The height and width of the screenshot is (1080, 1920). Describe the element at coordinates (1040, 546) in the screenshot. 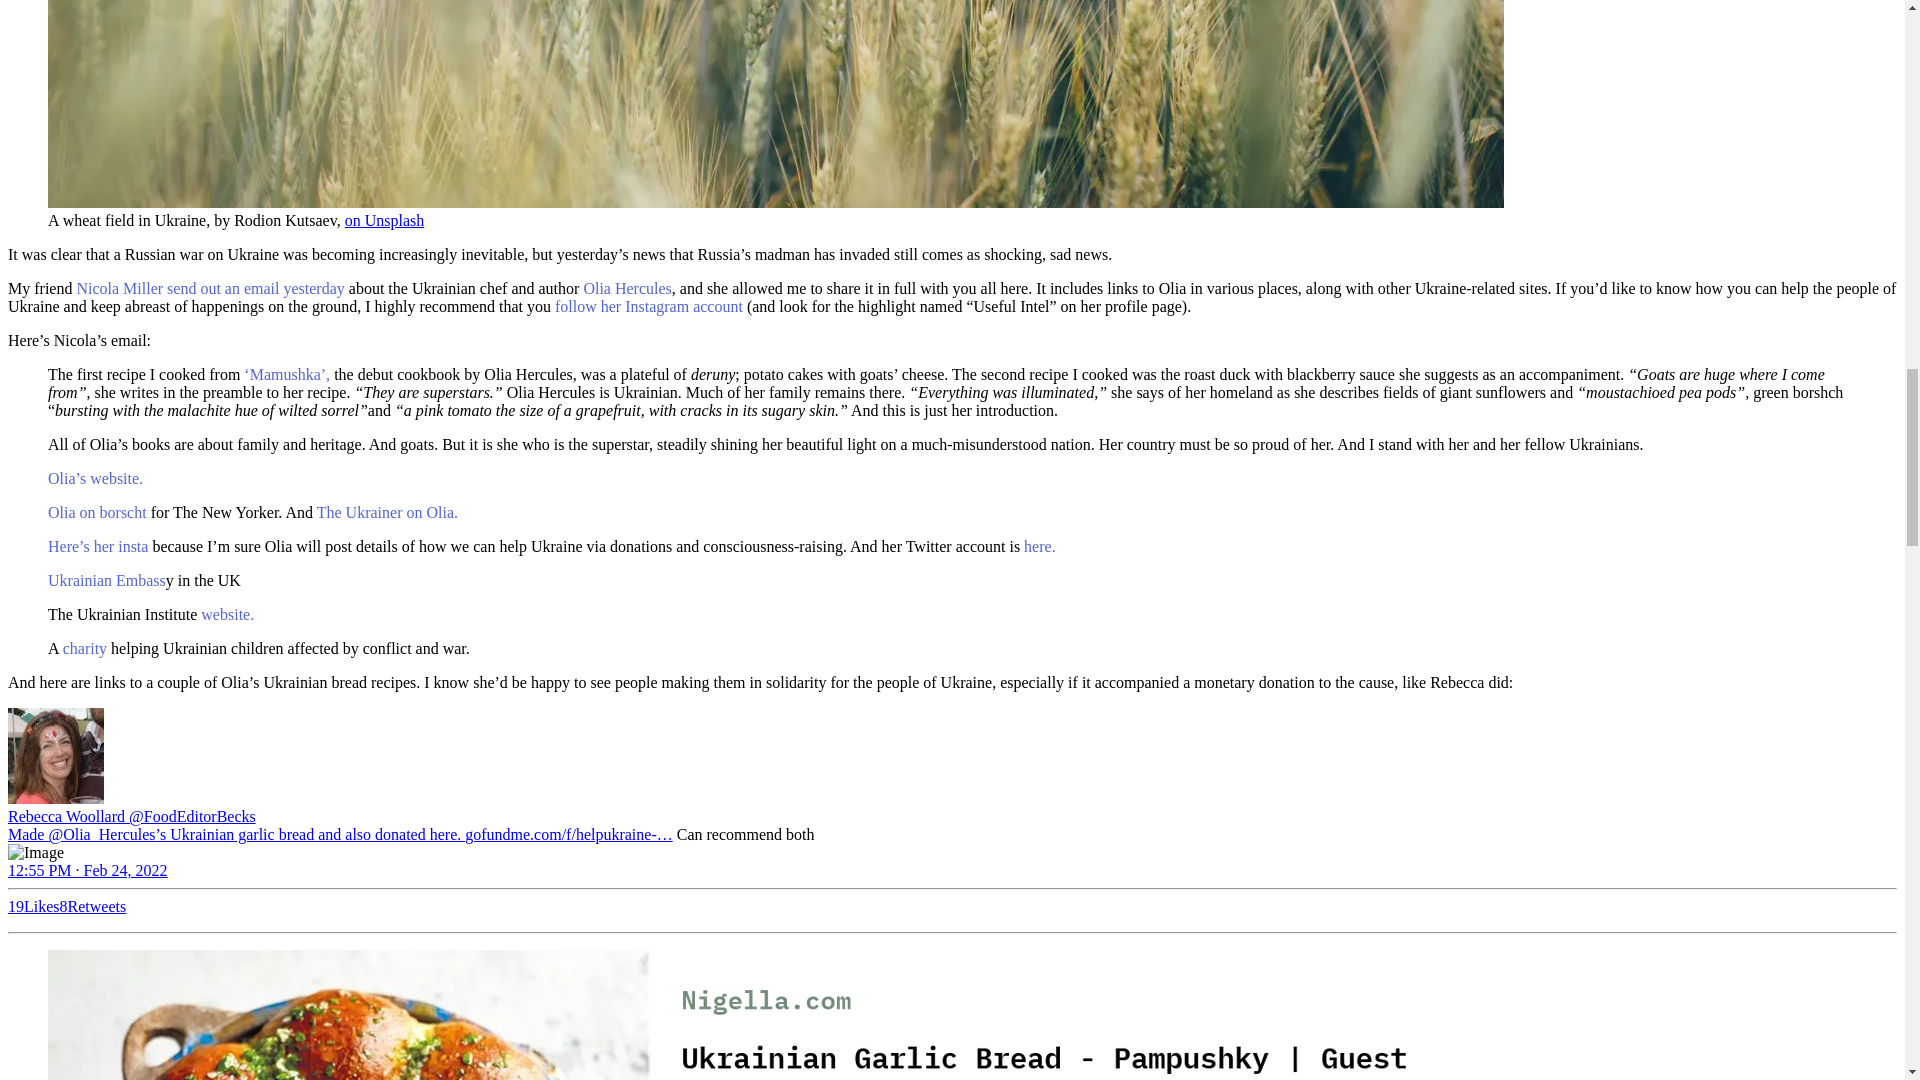

I see `here.` at that location.